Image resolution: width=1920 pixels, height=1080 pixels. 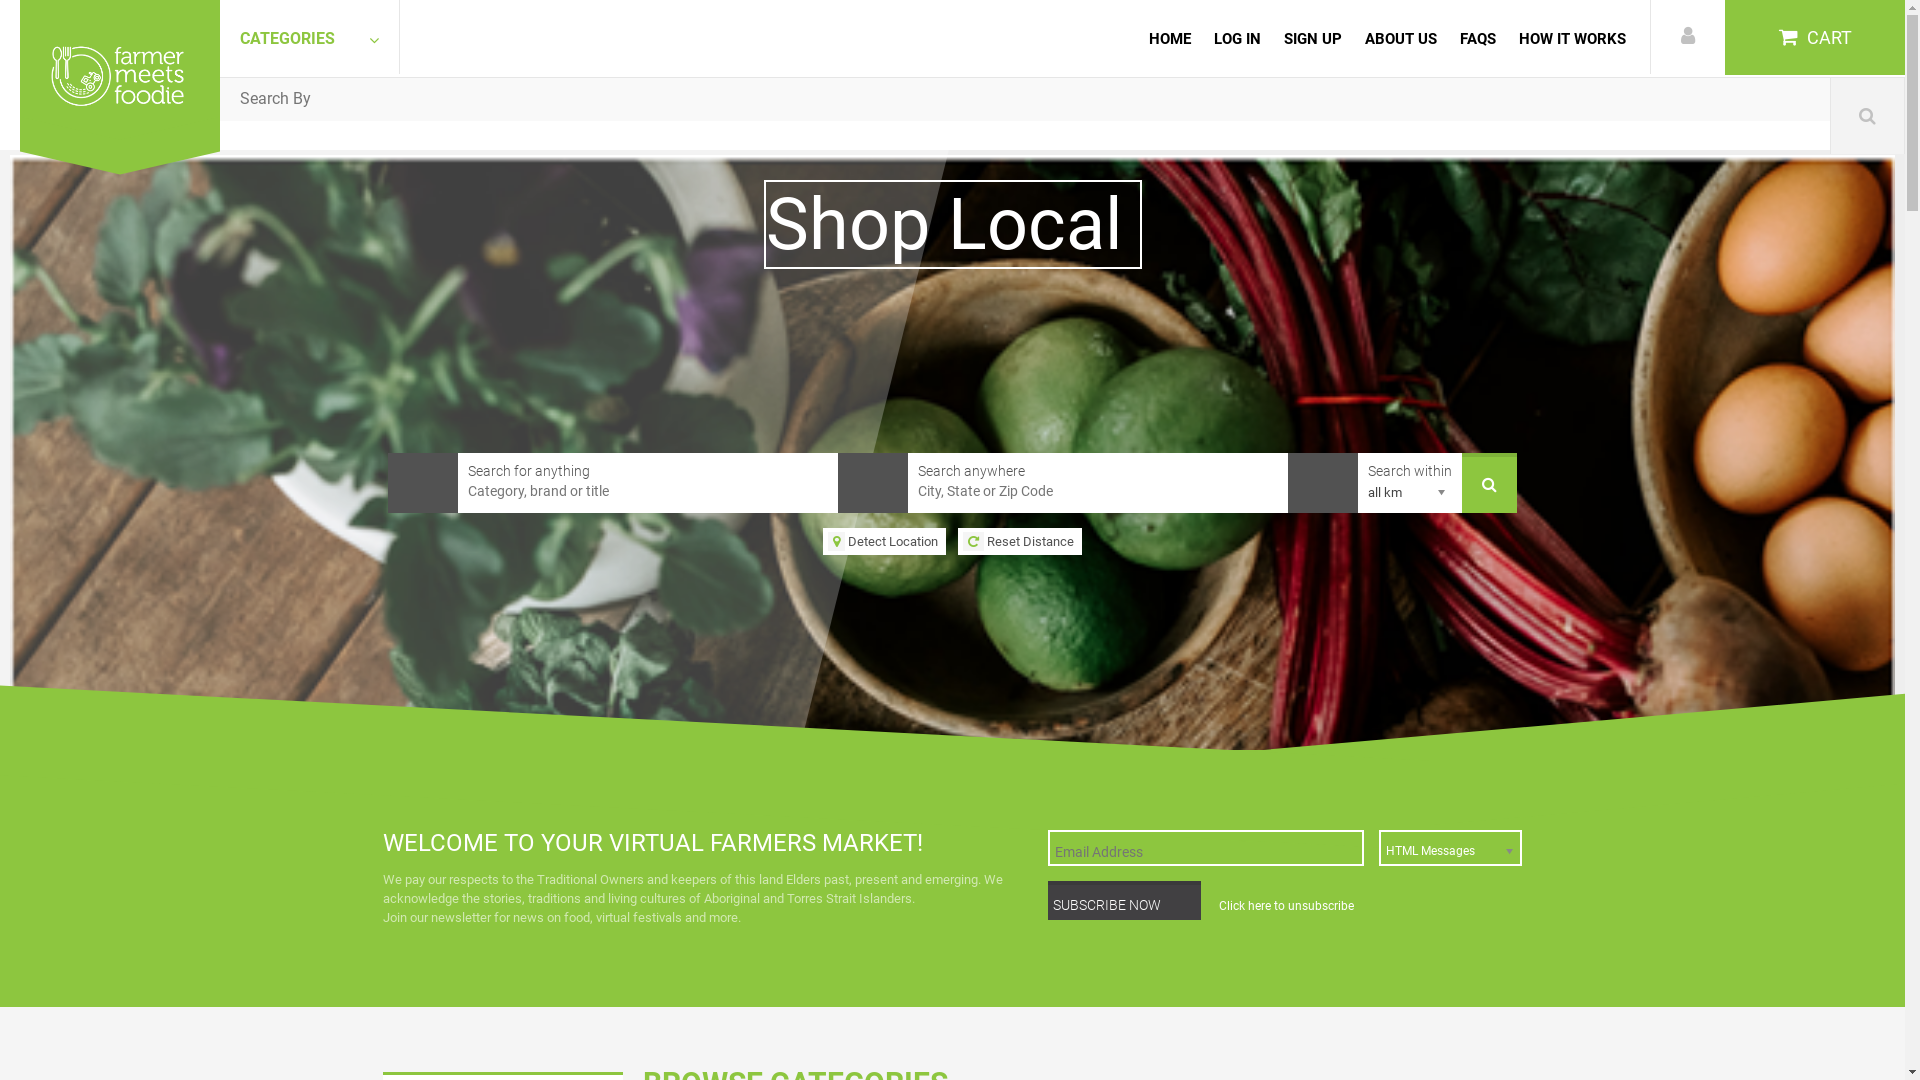 I want to click on Click here to unsubscribe, so click(x=1286, y=906).